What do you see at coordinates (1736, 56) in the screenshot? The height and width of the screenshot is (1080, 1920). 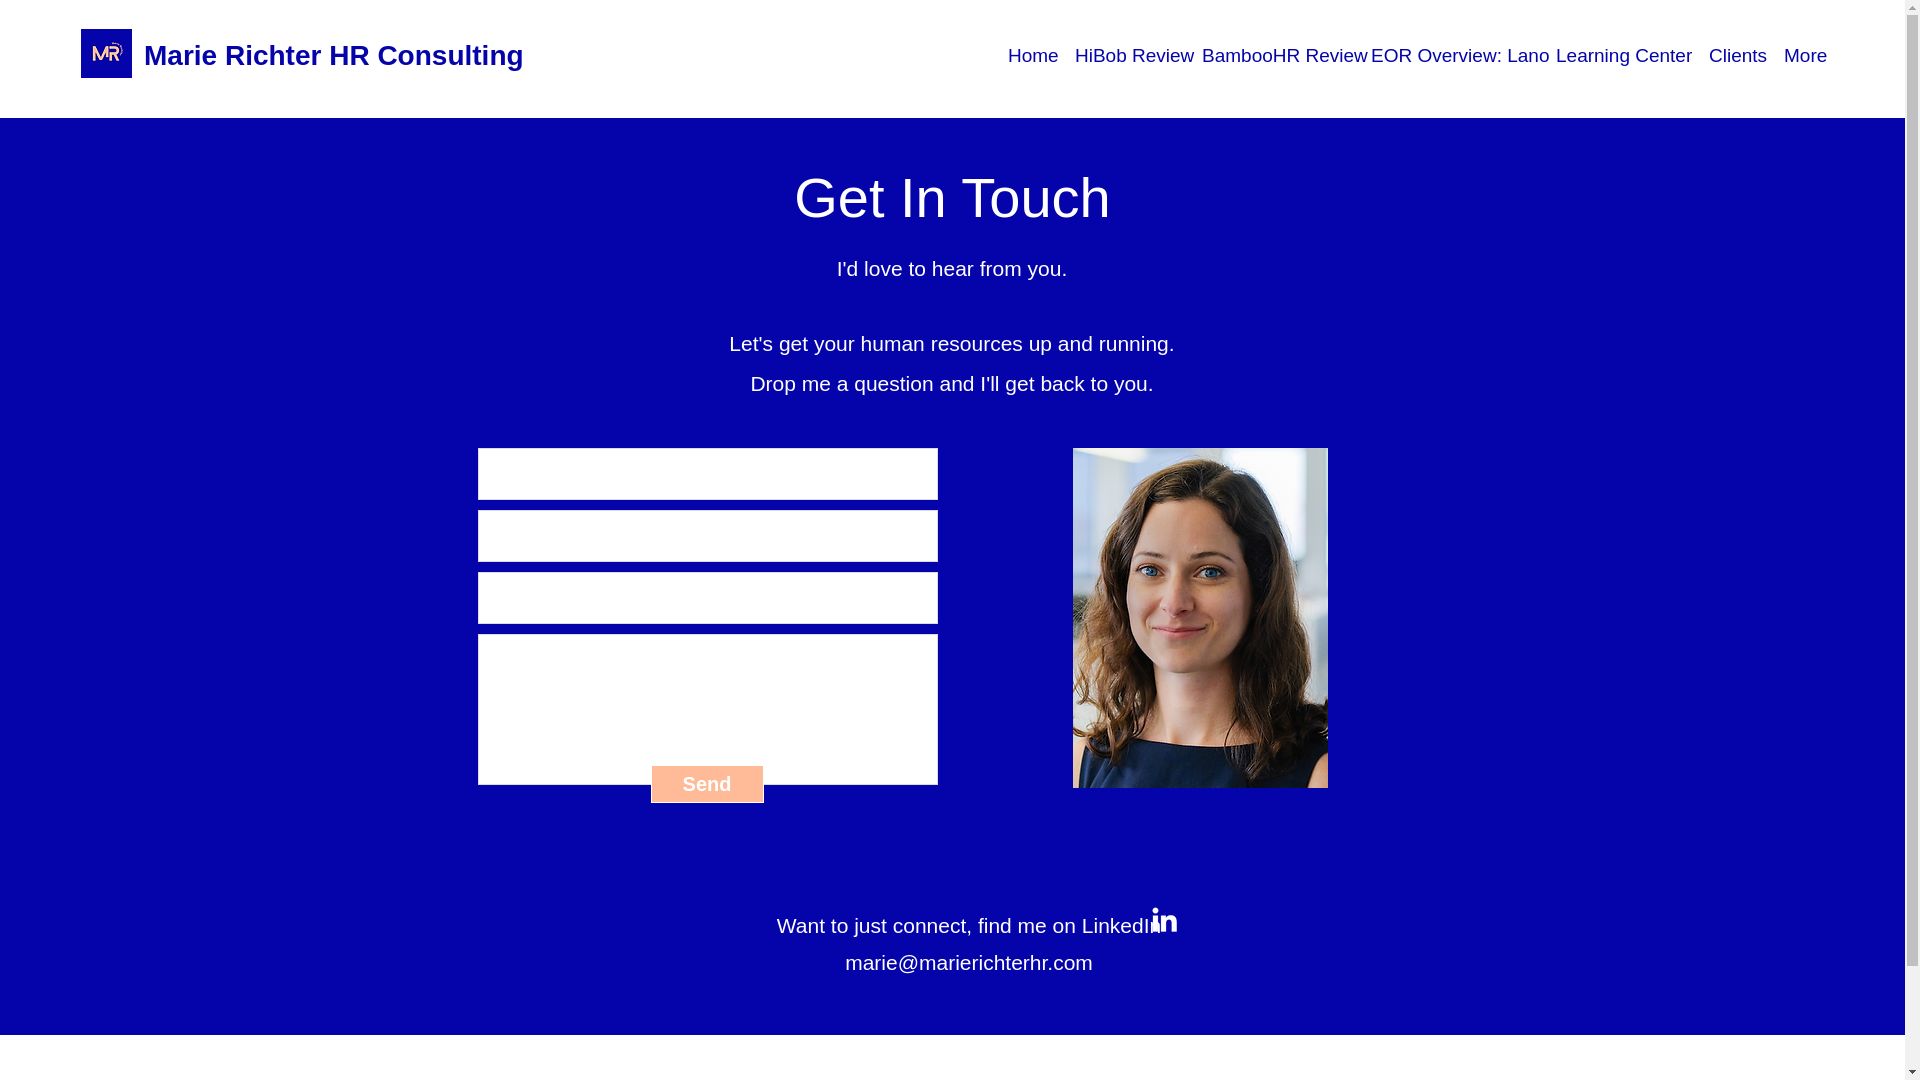 I see `Clients` at bounding box center [1736, 56].